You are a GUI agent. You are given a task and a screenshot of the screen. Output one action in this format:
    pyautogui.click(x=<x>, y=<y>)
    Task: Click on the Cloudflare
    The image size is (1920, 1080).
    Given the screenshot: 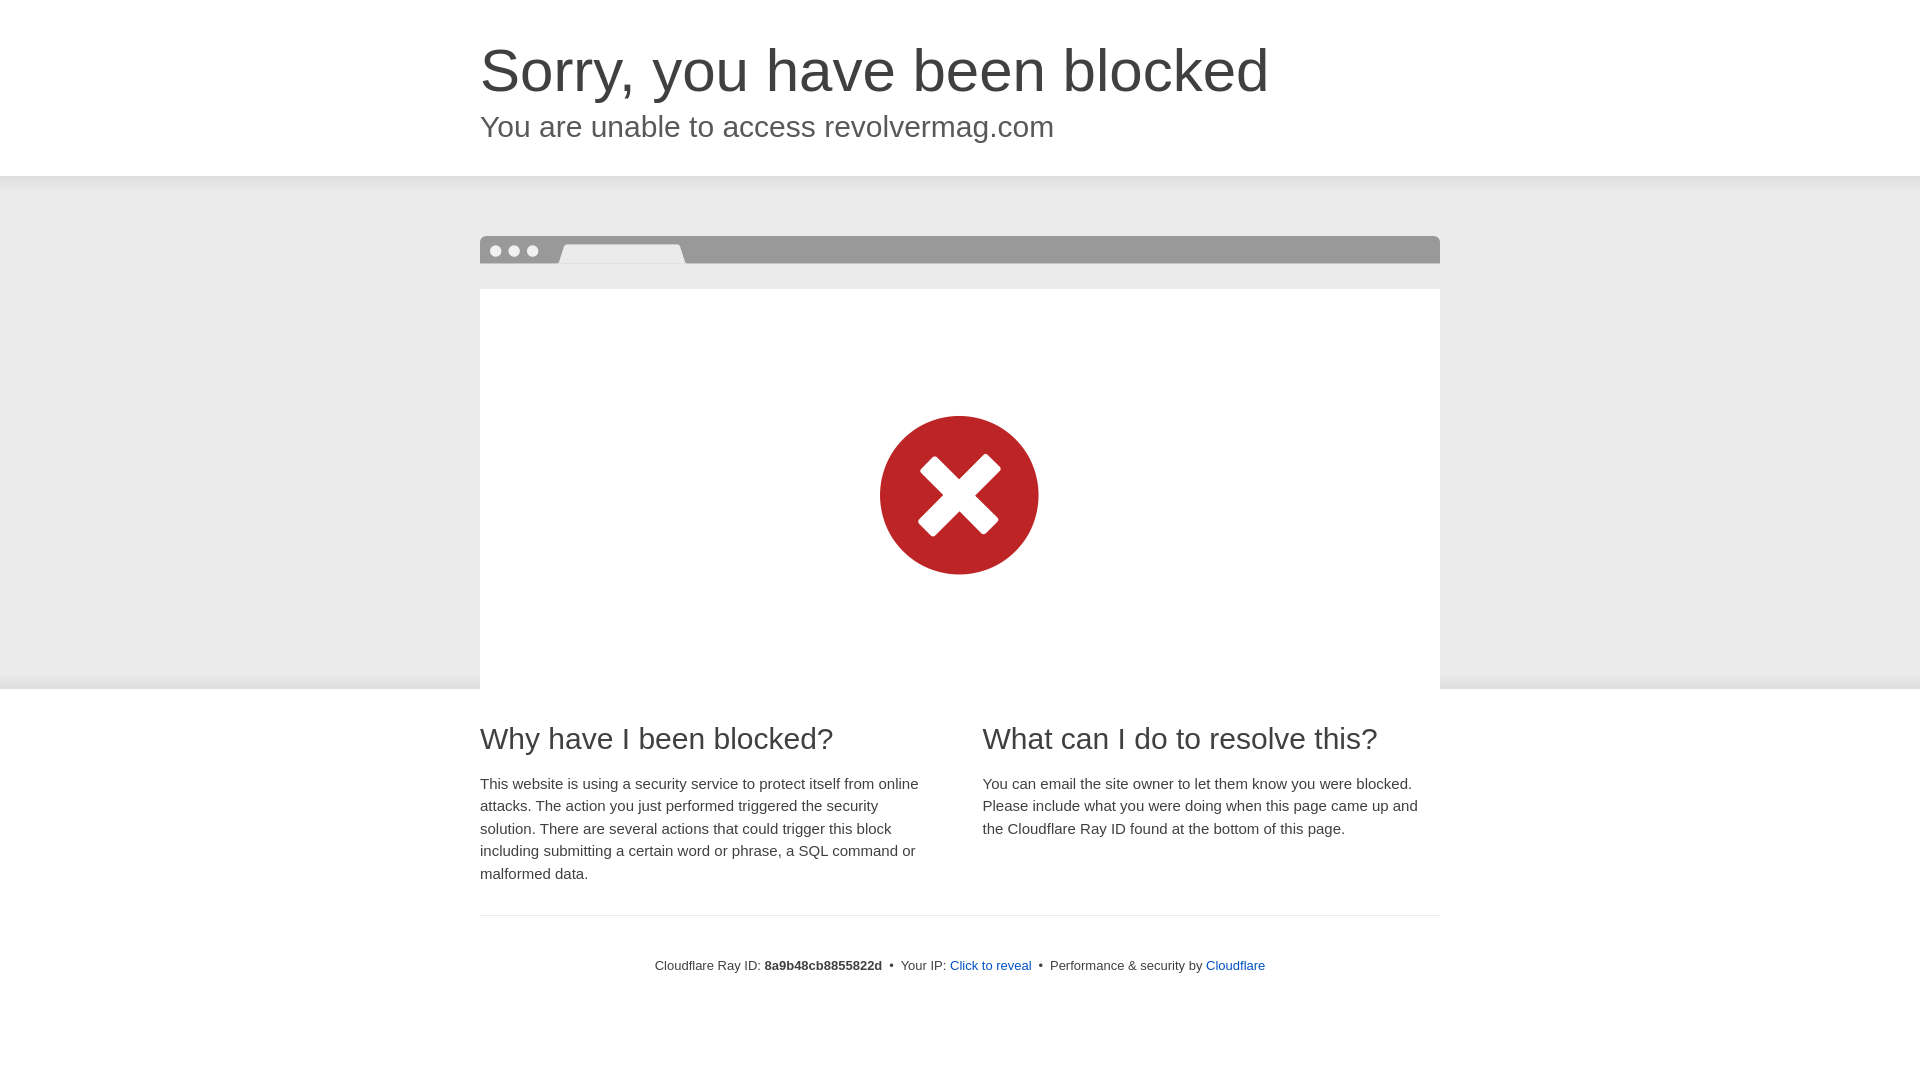 What is the action you would take?
    pyautogui.click(x=1235, y=965)
    